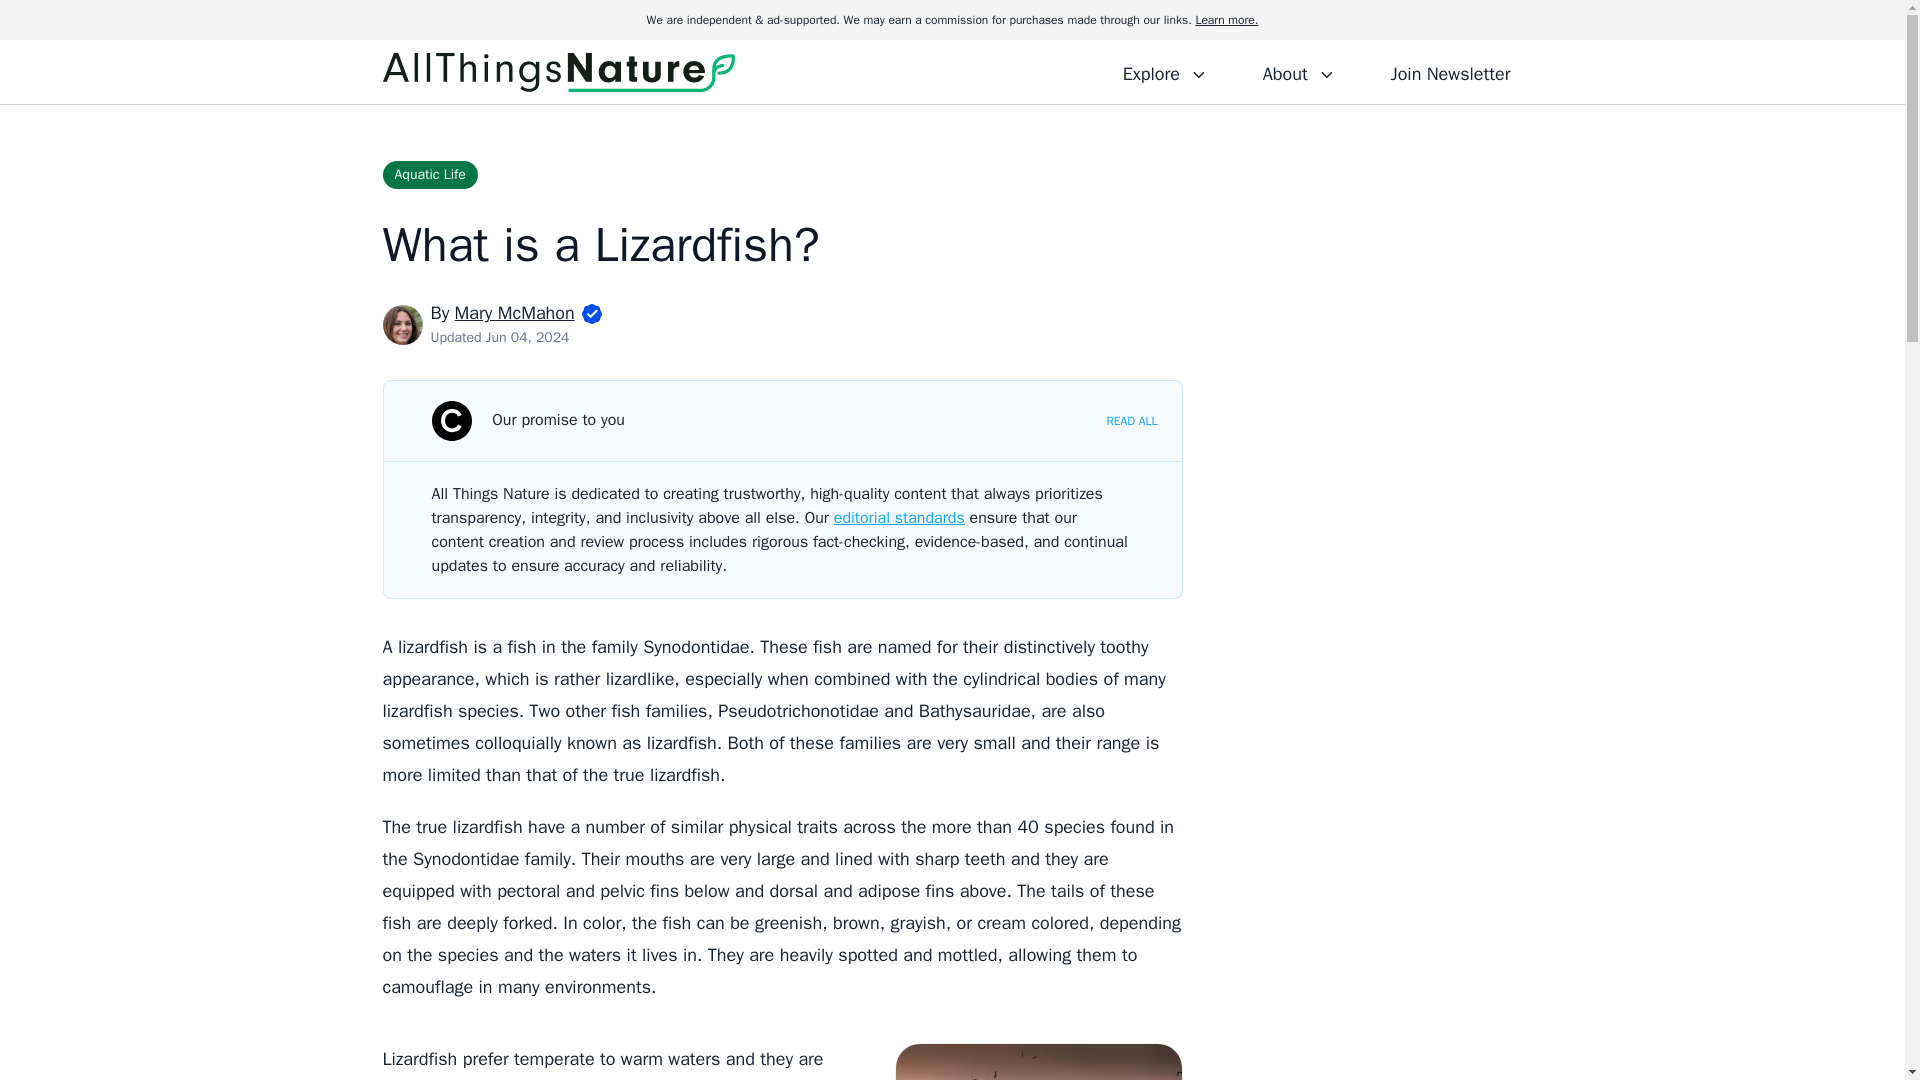 This screenshot has height=1080, width=1920. What do you see at coordinates (899, 518) in the screenshot?
I see `editorial standards` at bounding box center [899, 518].